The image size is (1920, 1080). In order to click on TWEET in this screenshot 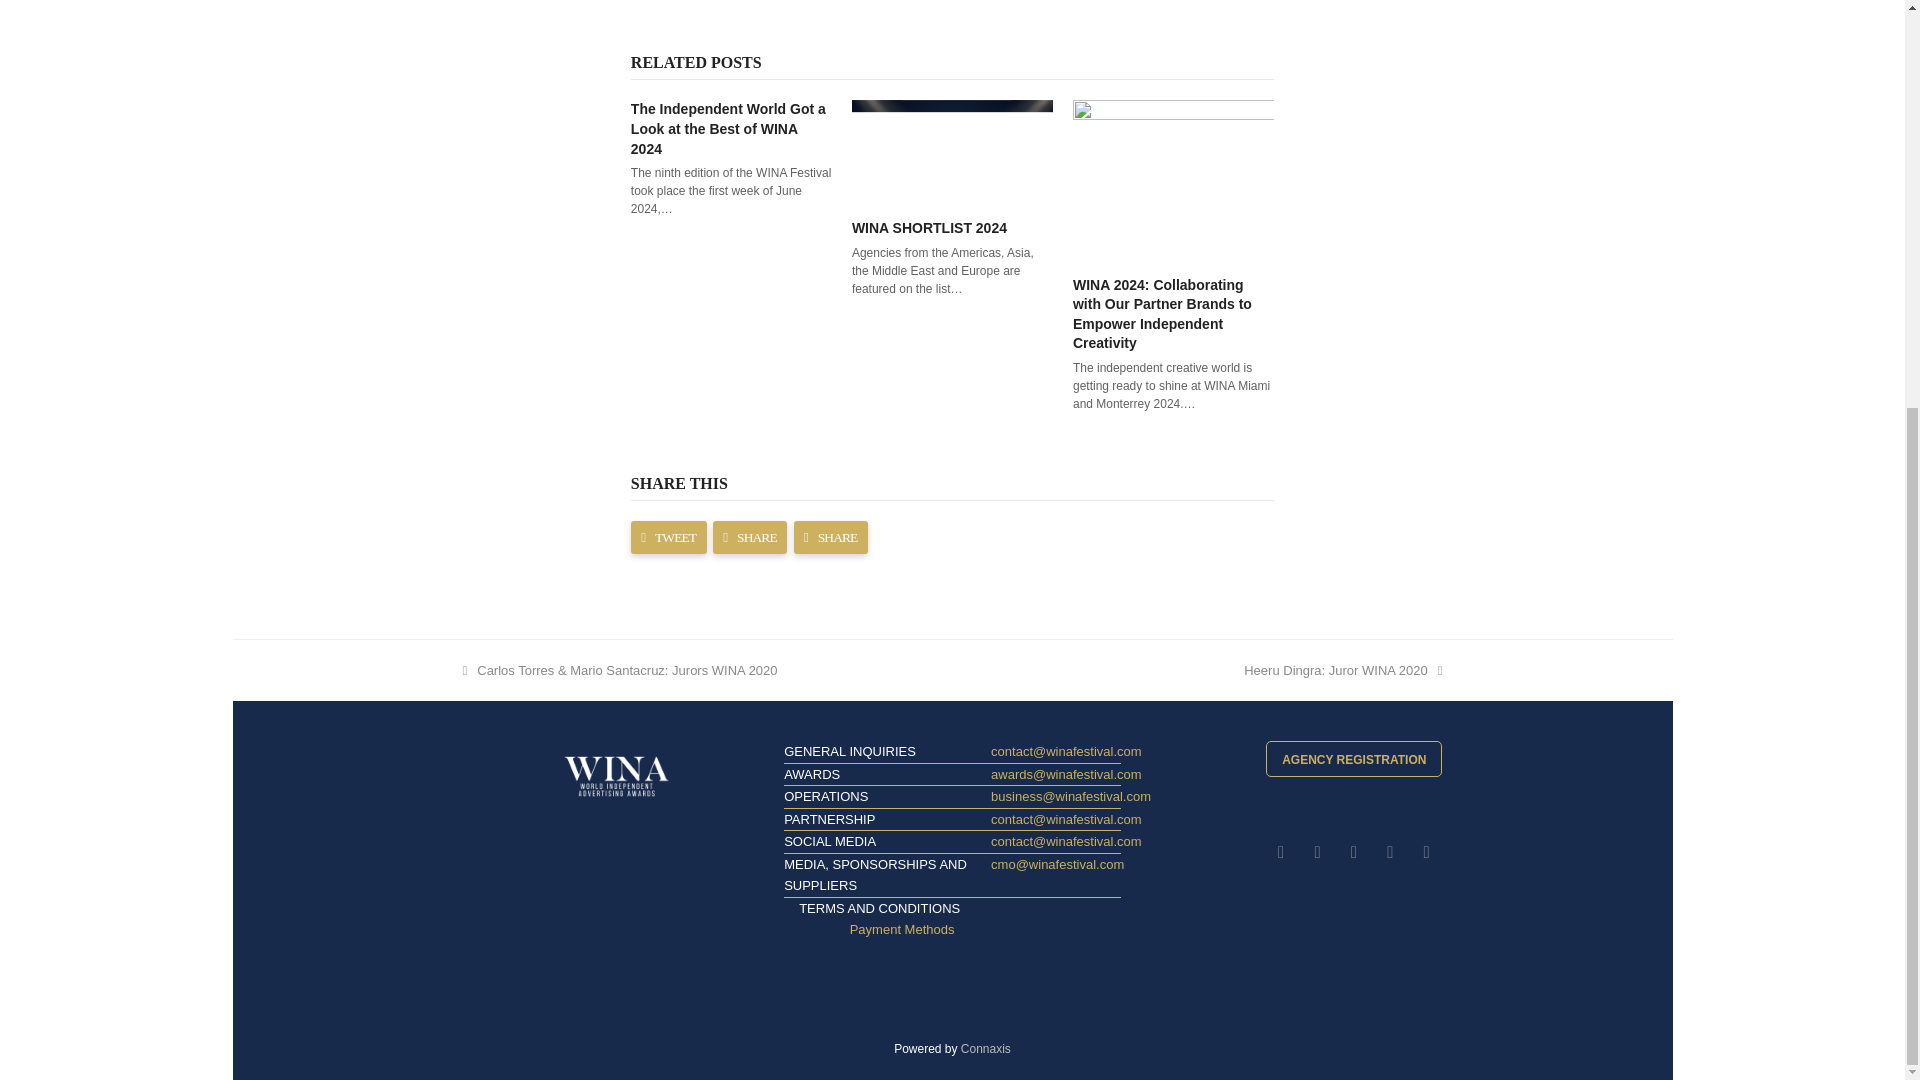, I will do `click(668, 537)`.